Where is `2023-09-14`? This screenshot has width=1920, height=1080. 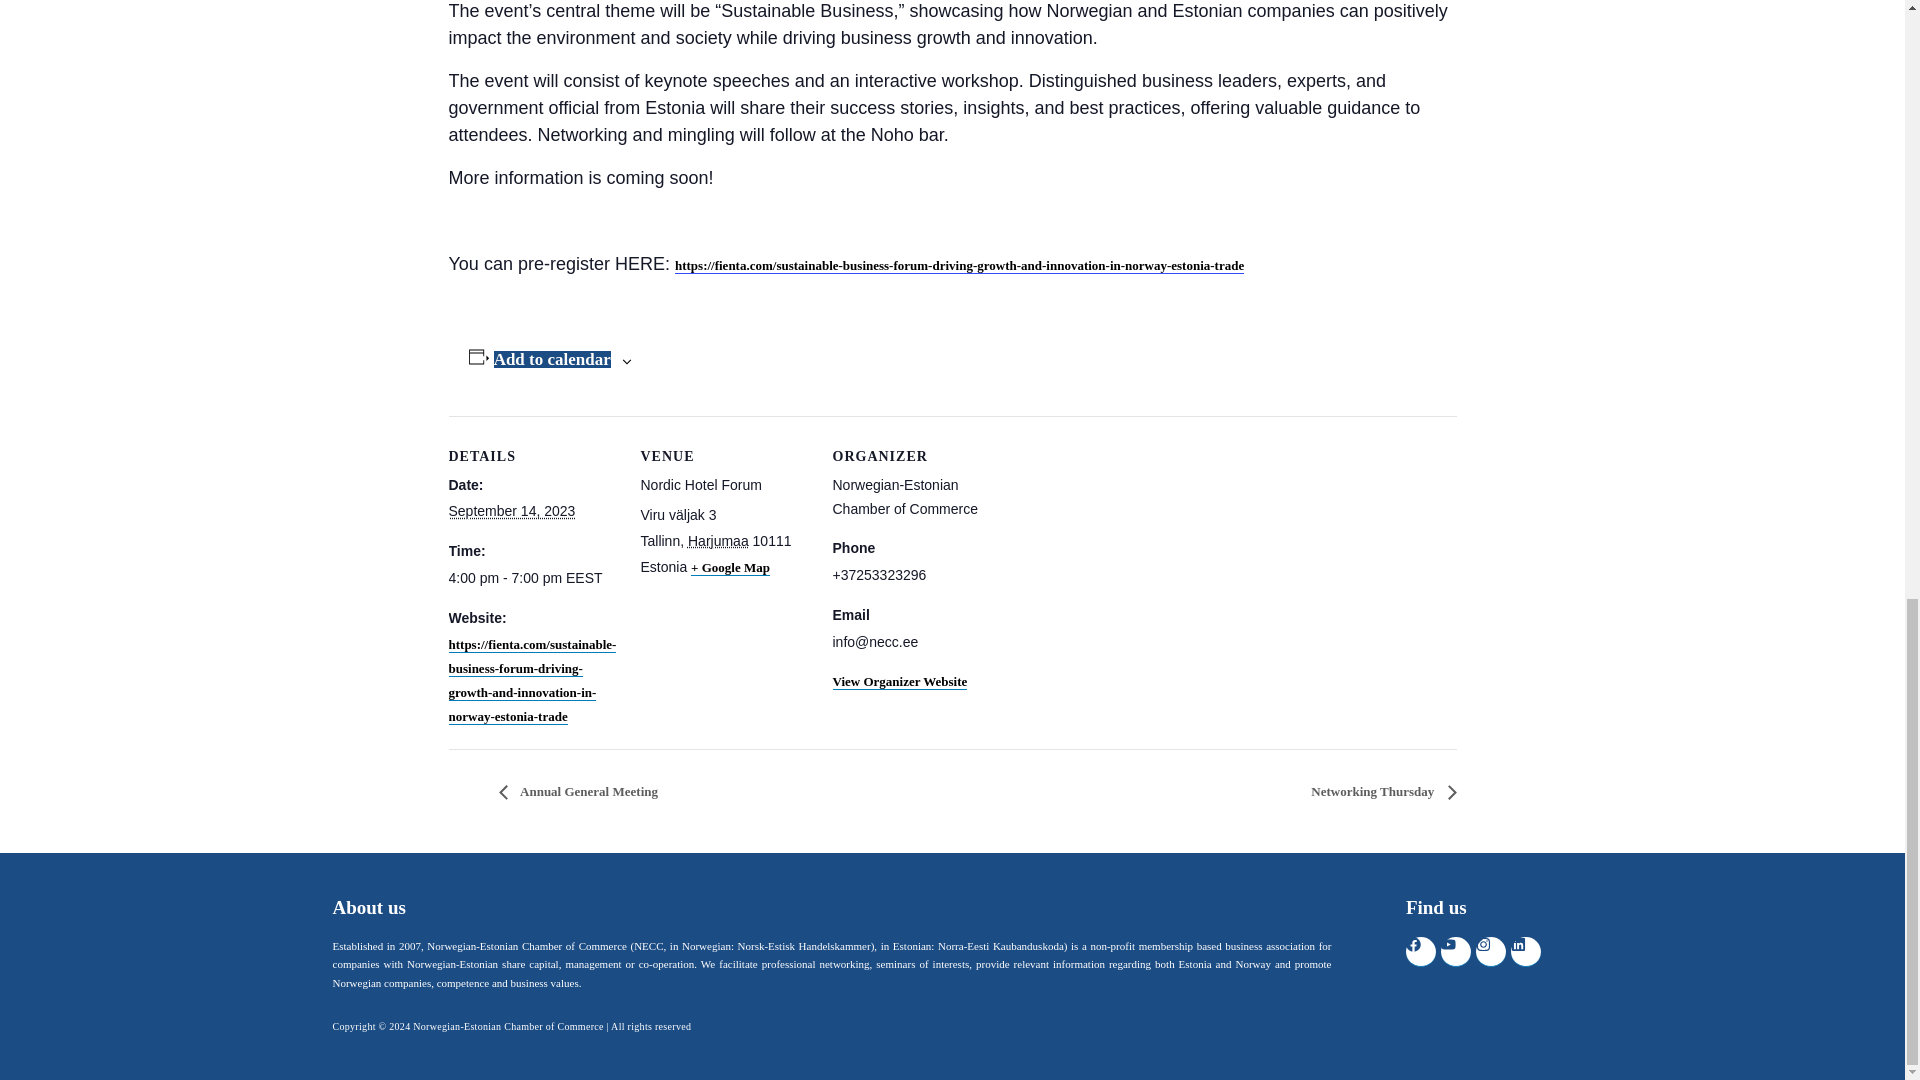 2023-09-14 is located at coordinates (510, 511).